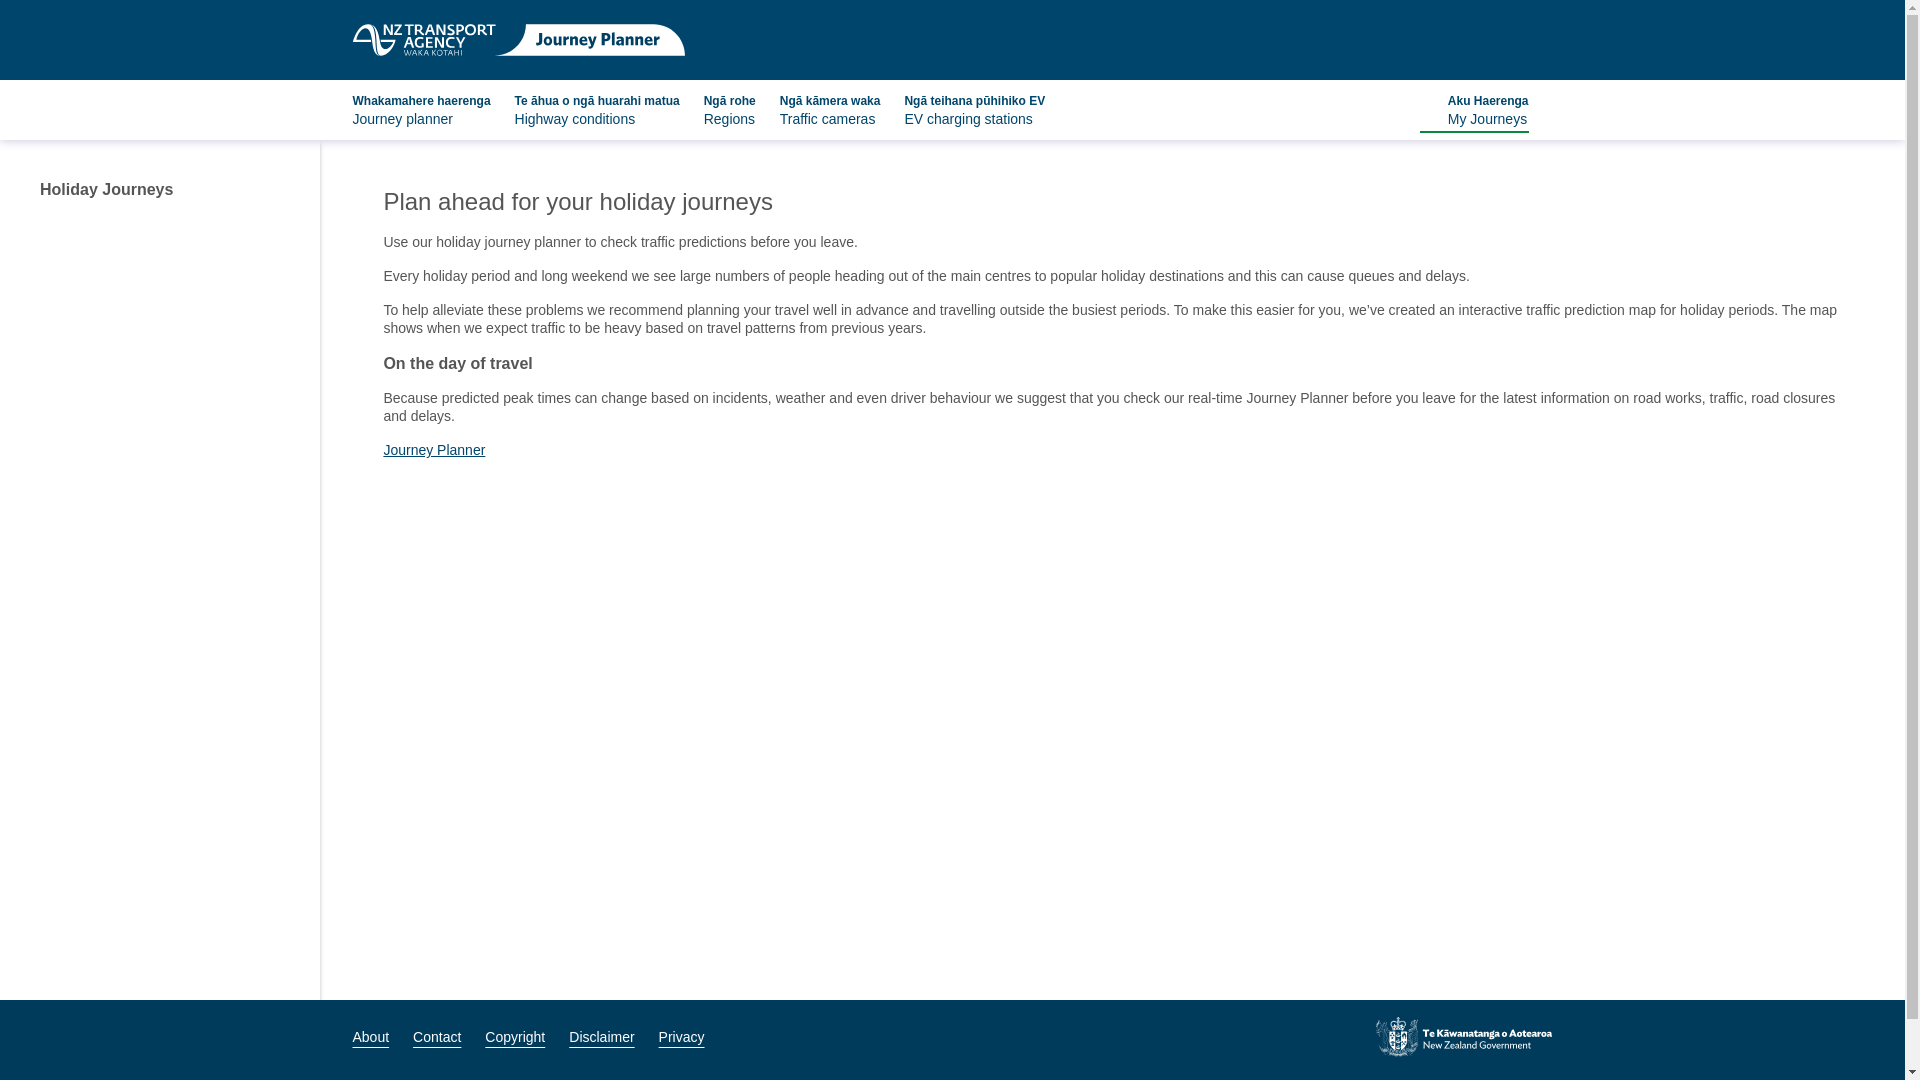  I want to click on Journey Planner, so click(600, 1036).